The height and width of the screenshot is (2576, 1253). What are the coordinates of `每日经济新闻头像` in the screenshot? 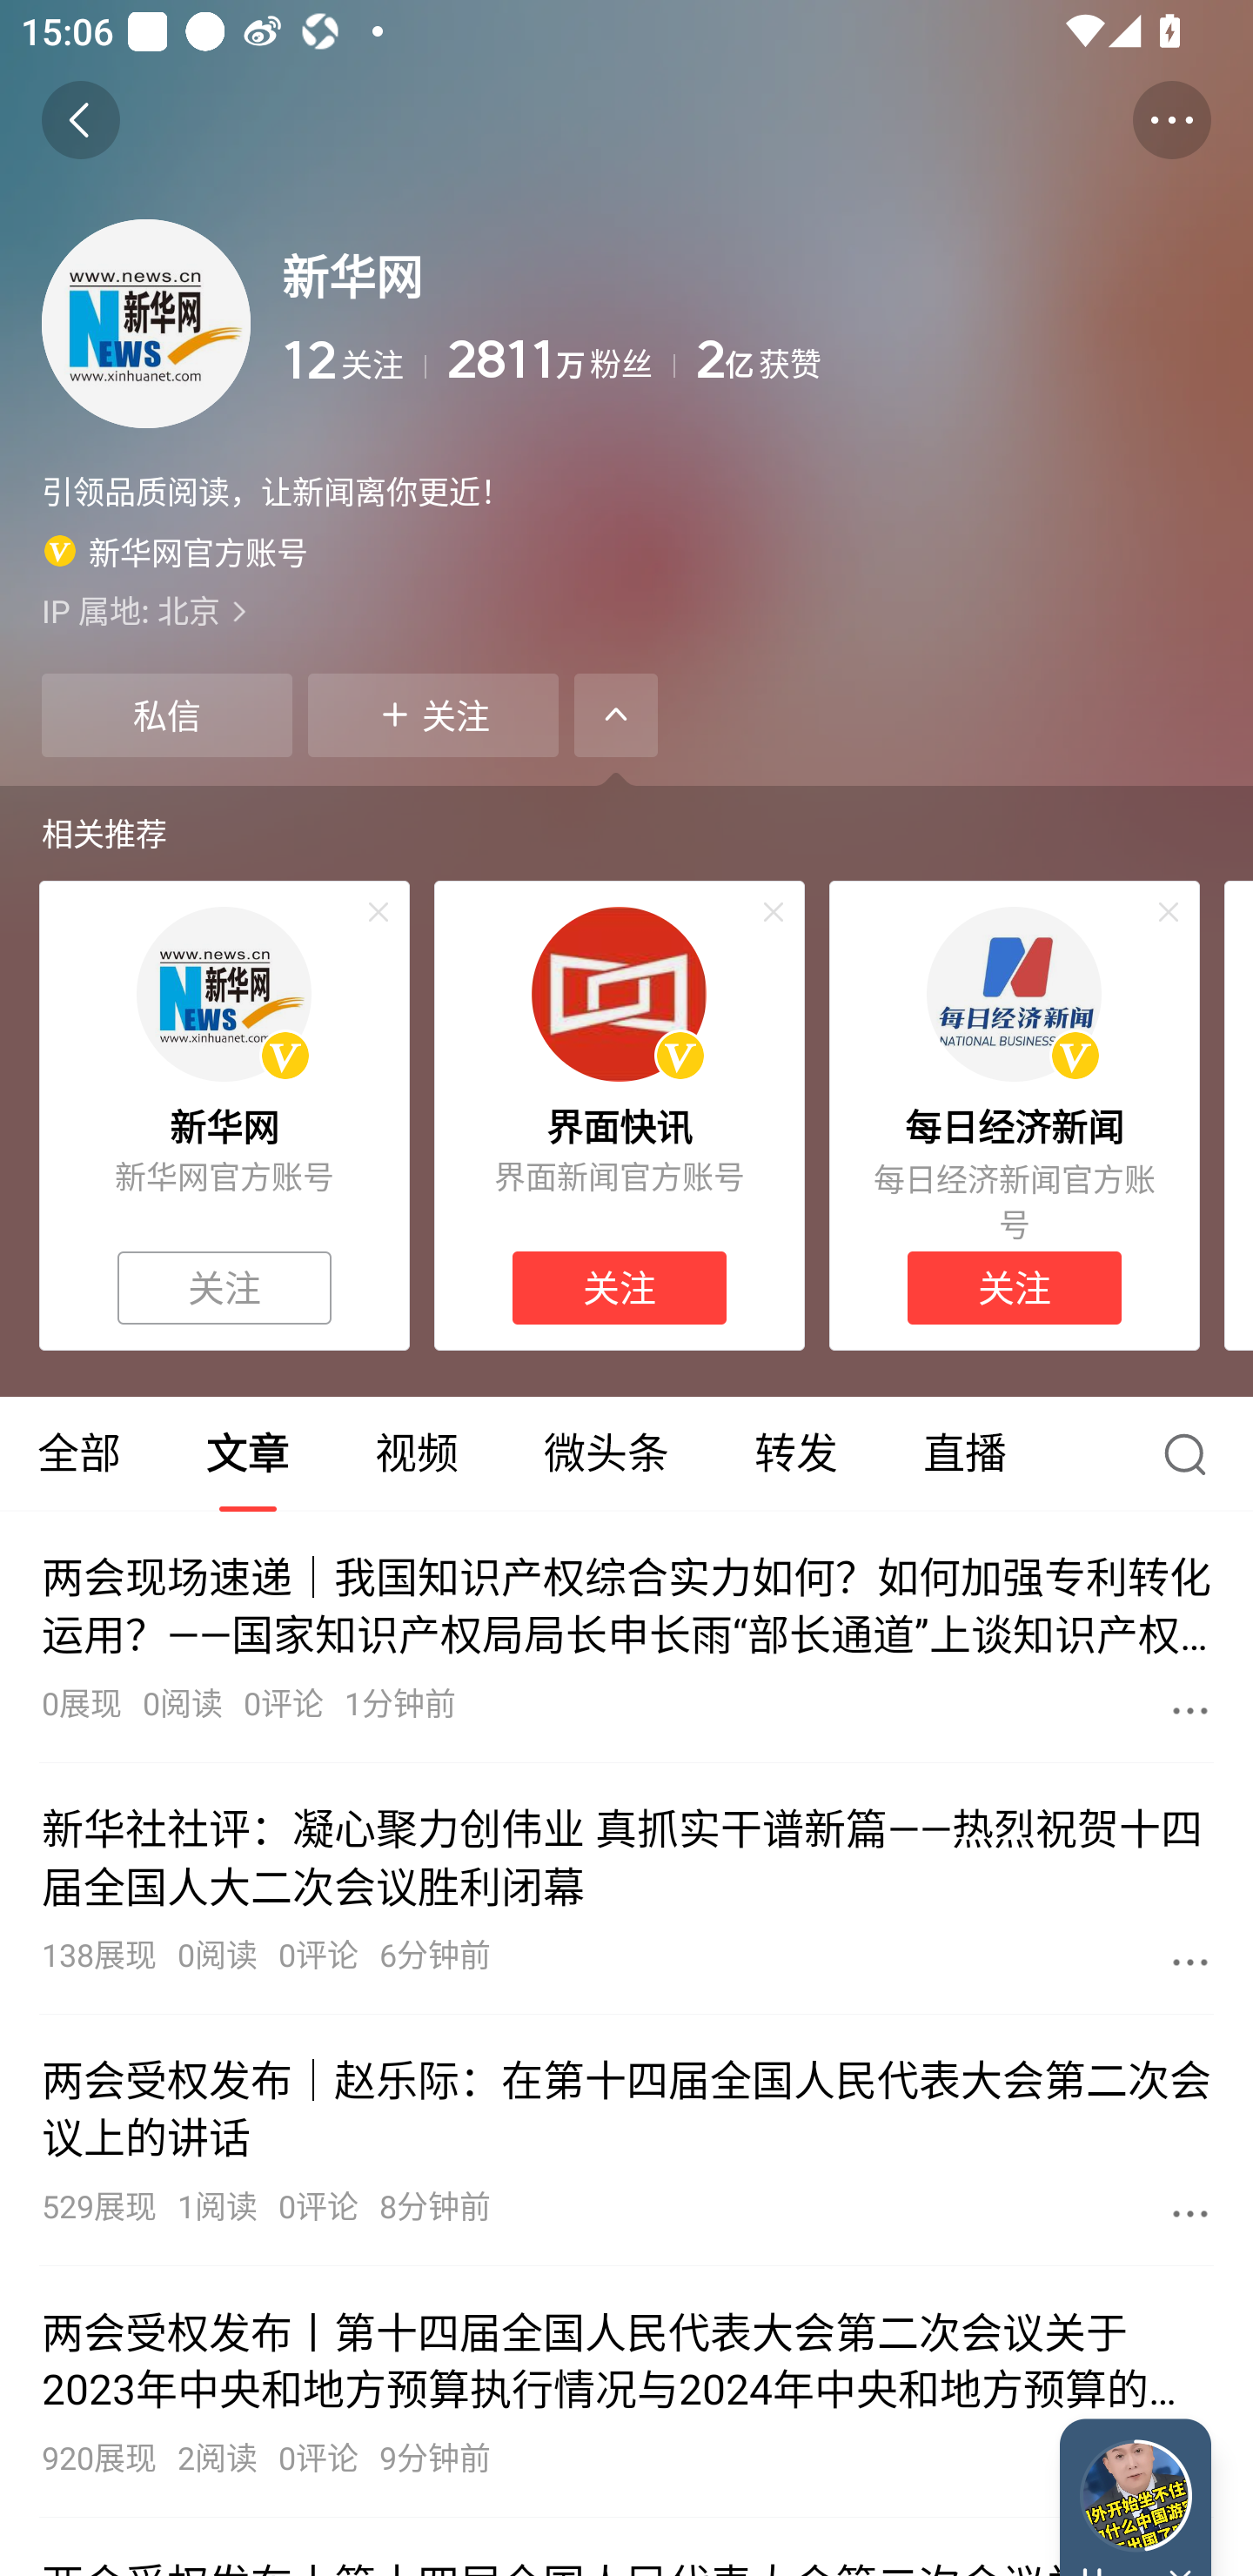 It's located at (1014, 994).